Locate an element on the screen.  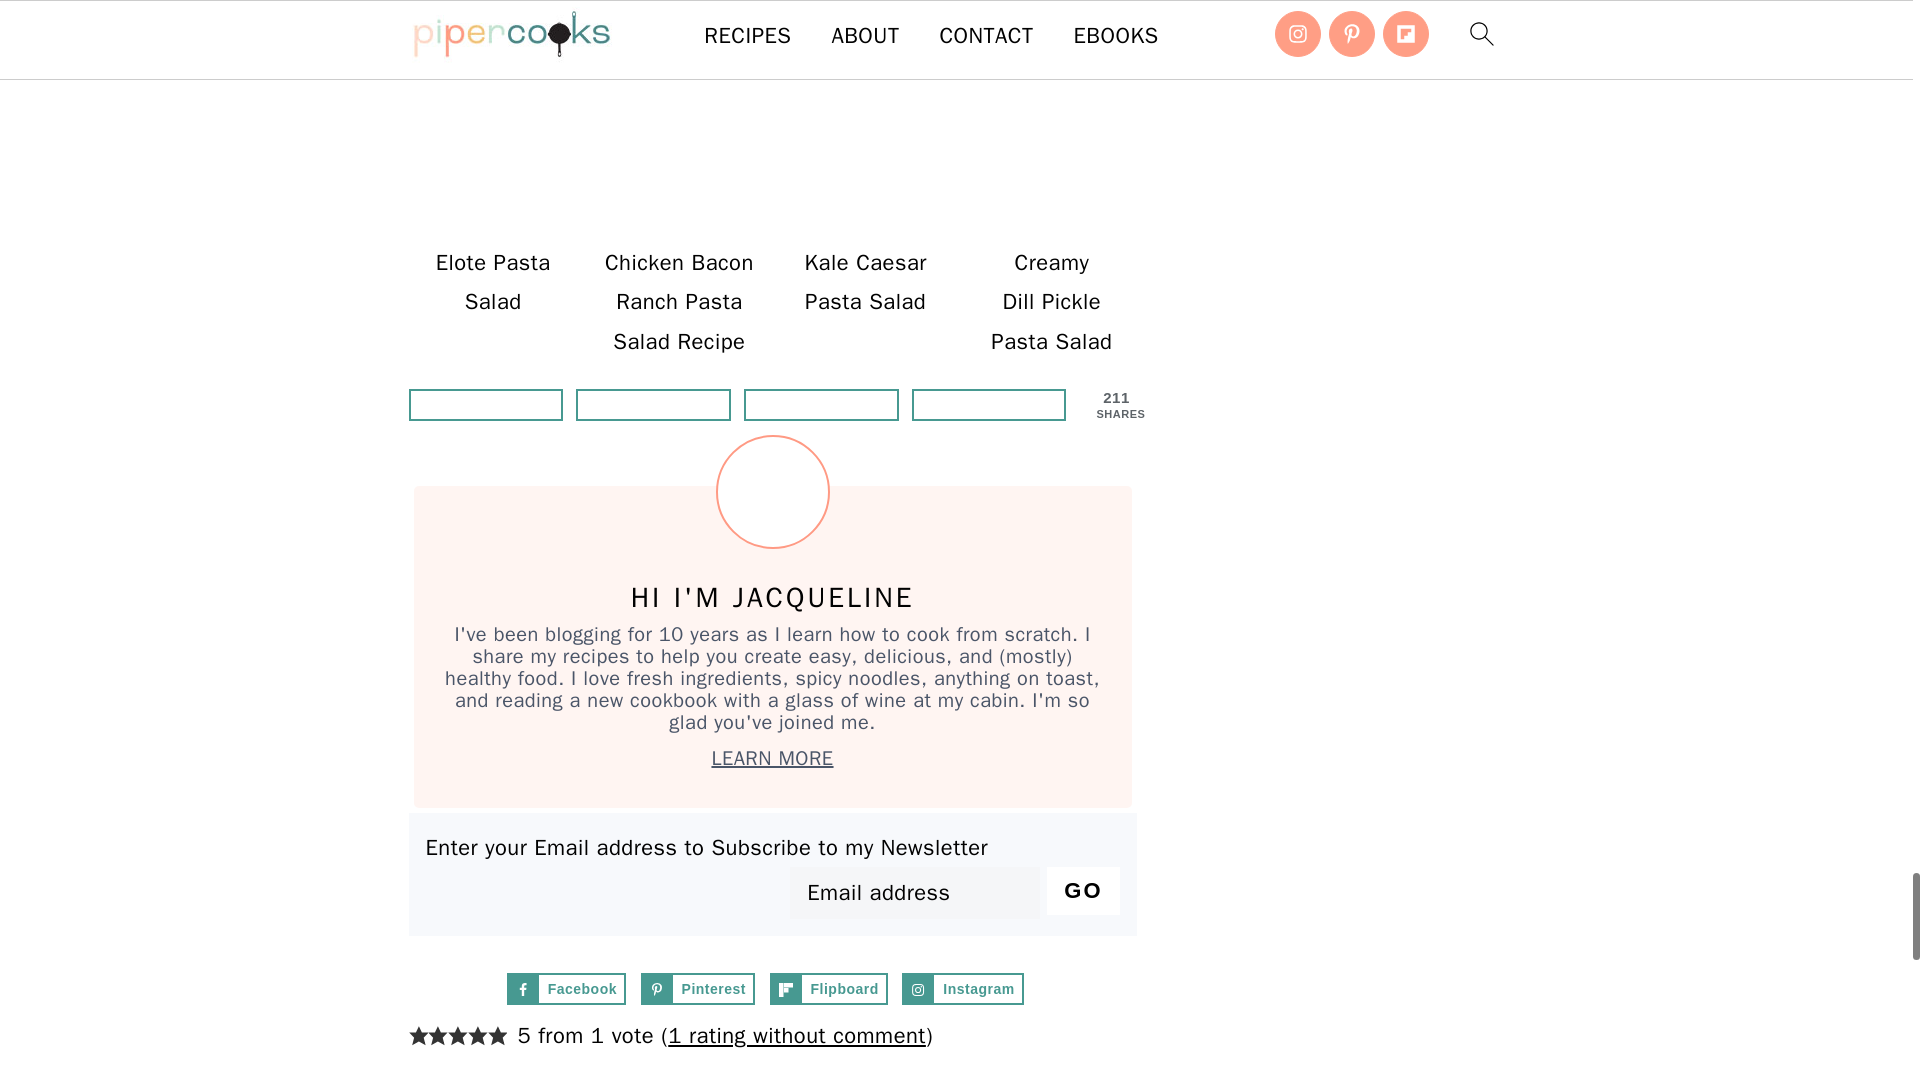
Share on Facebook is located at coordinates (821, 404).